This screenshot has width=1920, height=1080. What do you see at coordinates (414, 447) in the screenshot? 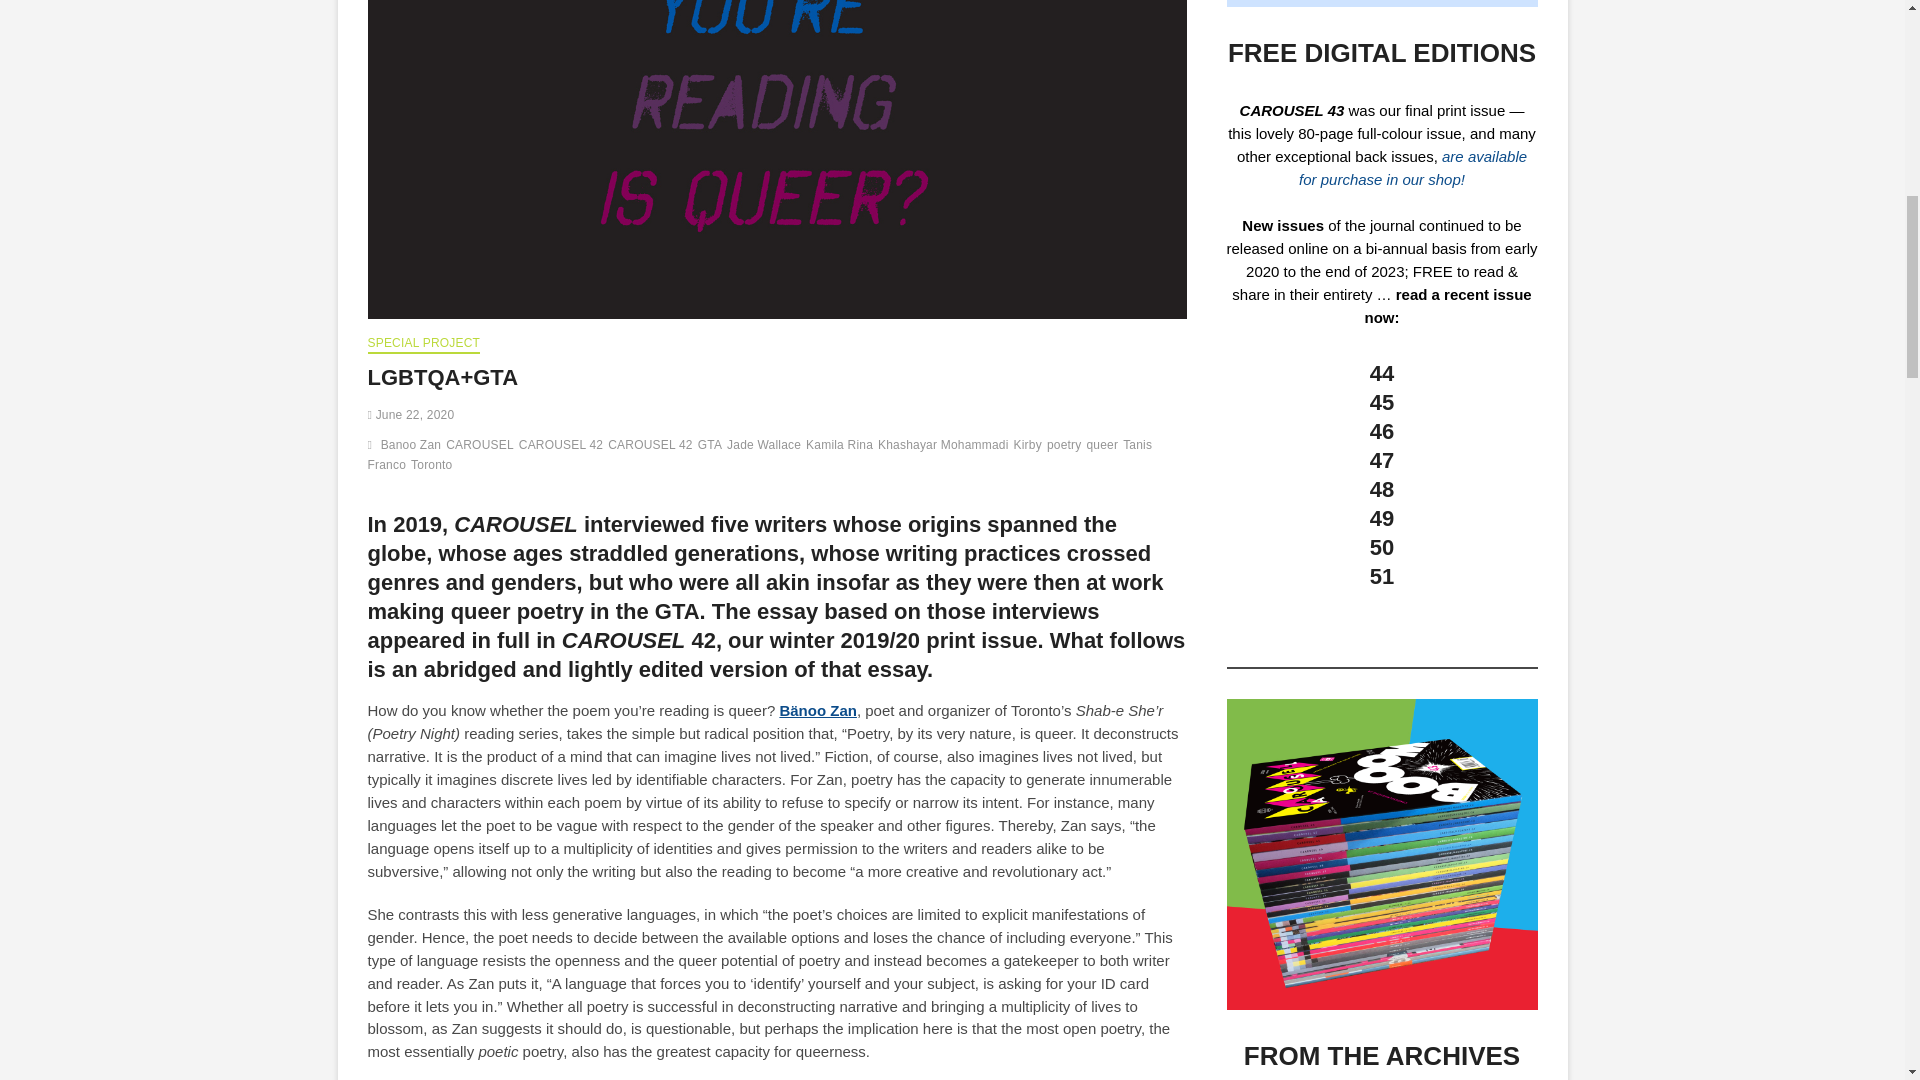
I see `Banoo Zan` at bounding box center [414, 447].